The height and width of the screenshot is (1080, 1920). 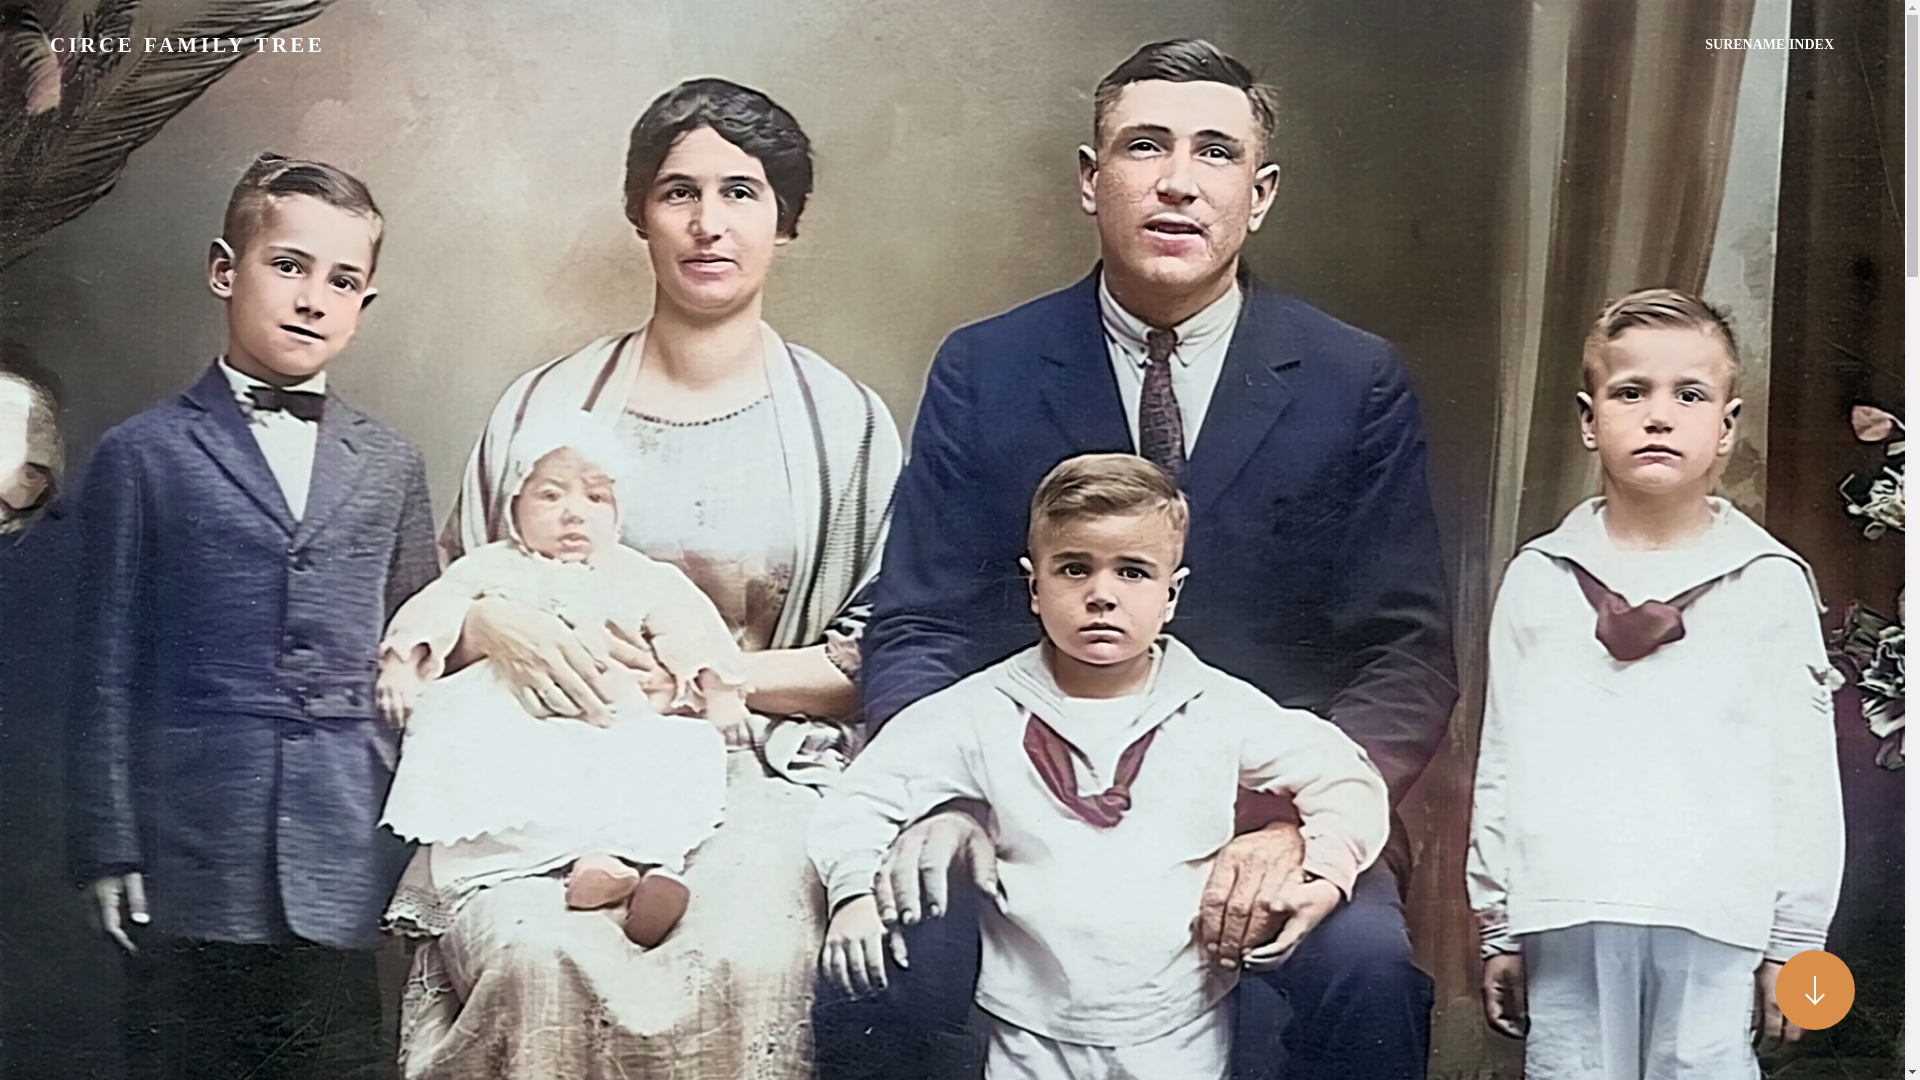 What do you see at coordinates (1814, 990) in the screenshot?
I see `Scroll Down` at bounding box center [1814, 990].